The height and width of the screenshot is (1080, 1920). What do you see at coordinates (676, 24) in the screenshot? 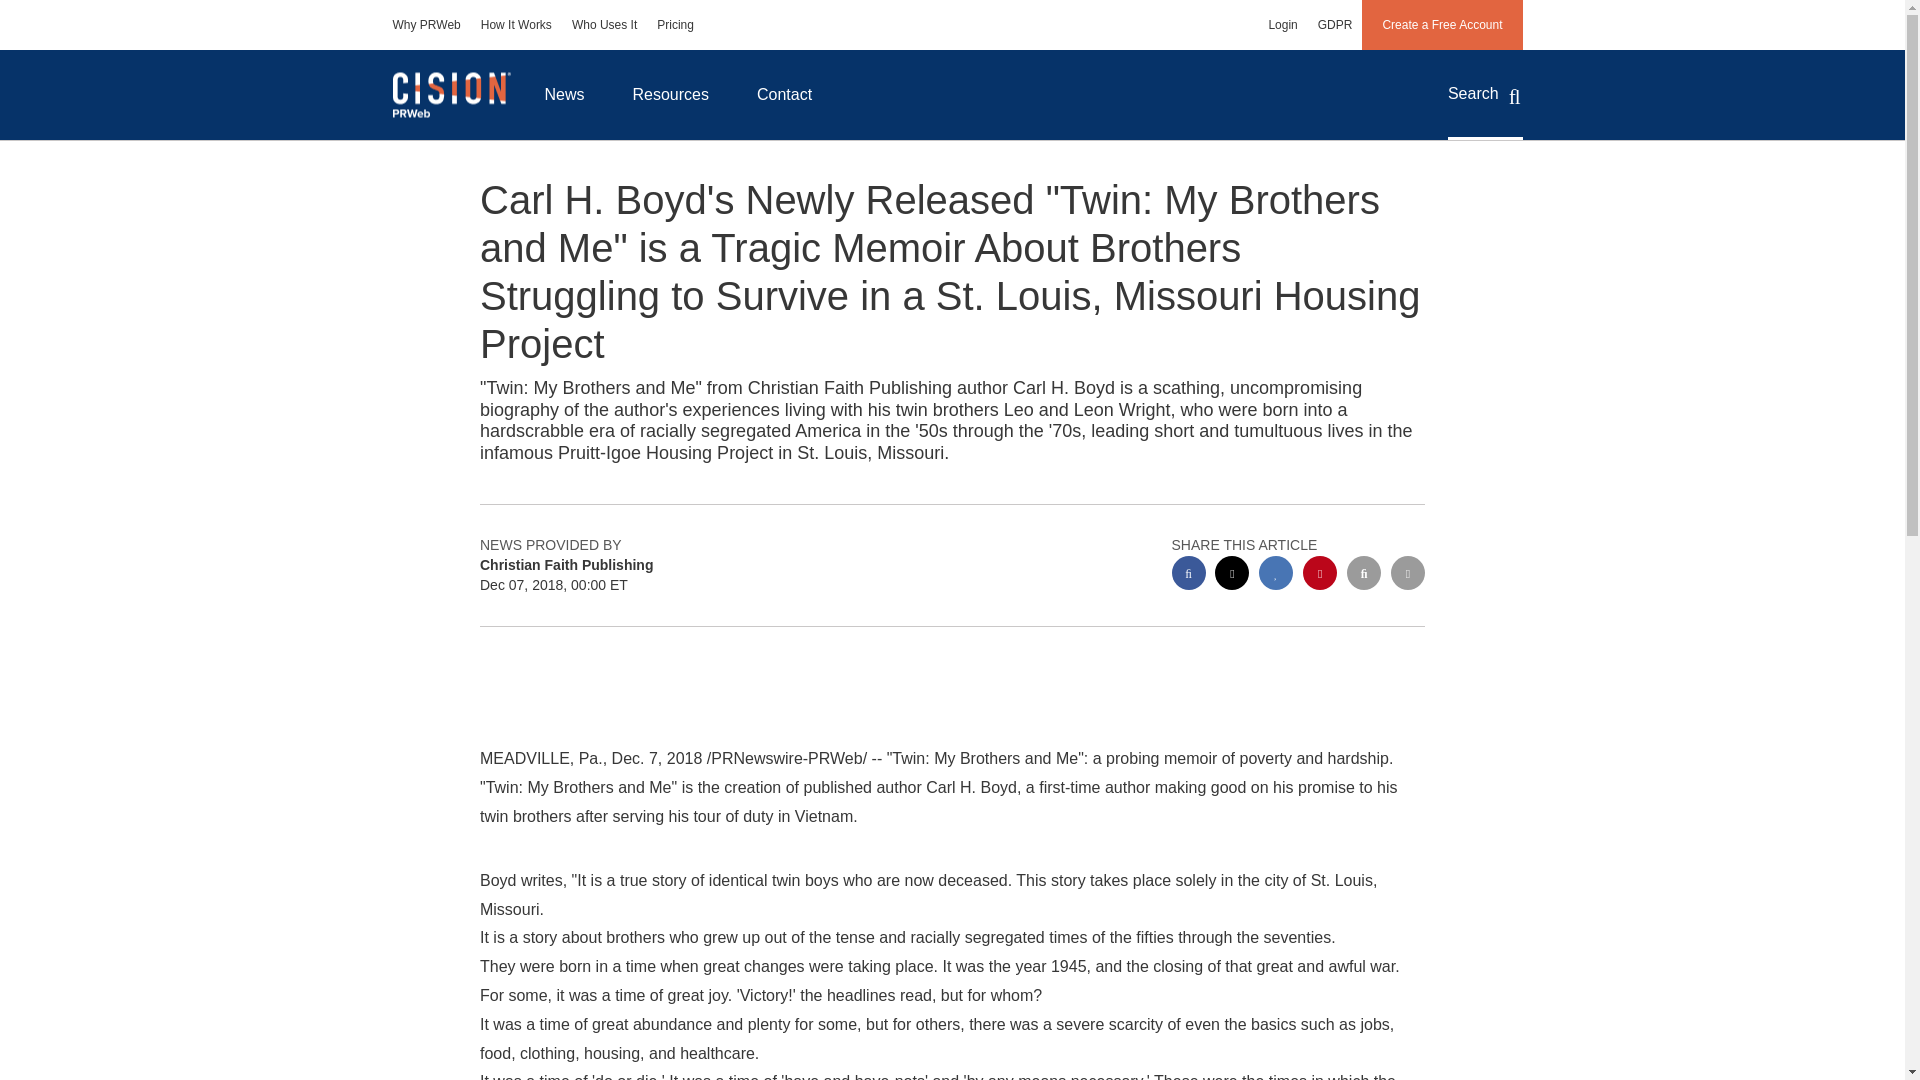
I see `Pricing` at bounding box center [676, 24].